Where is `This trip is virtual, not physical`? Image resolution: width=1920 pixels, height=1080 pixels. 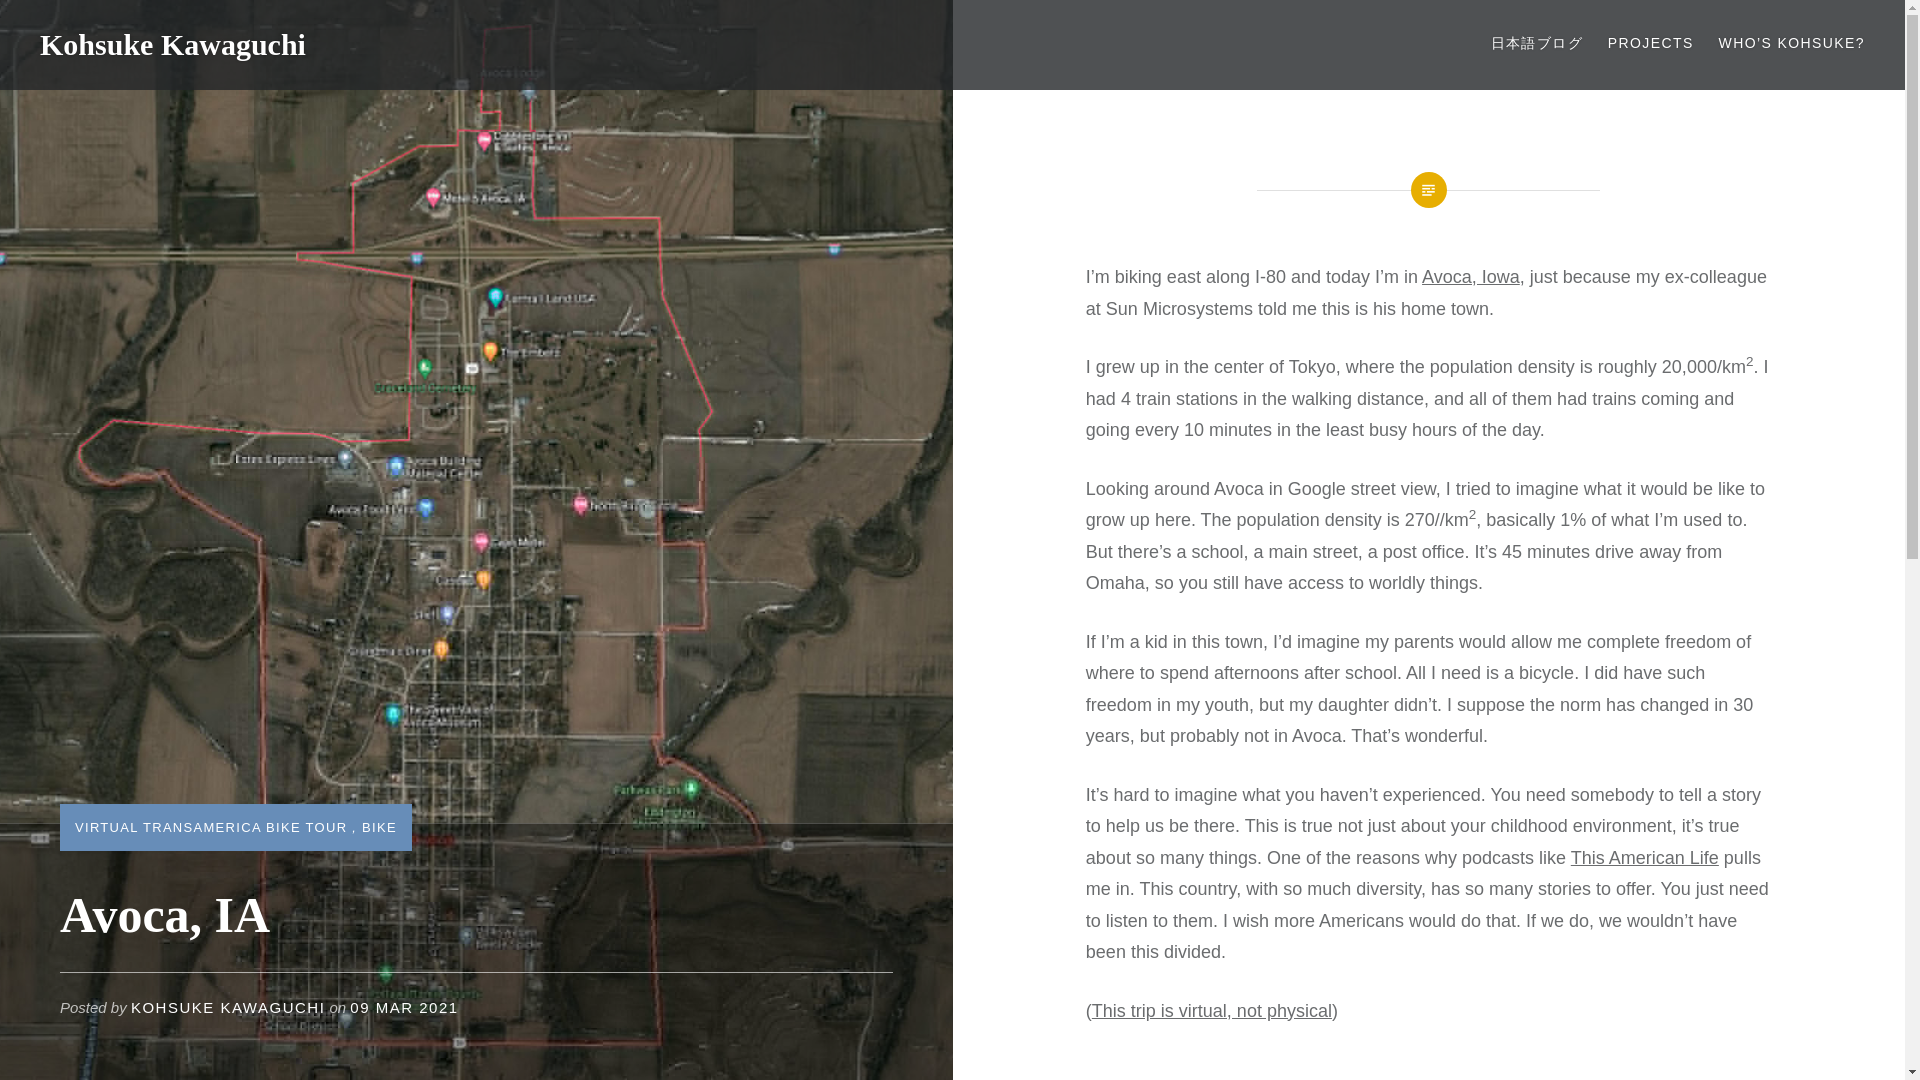 This trip is virtual, not physical is located at coordinates (1212, 1010).